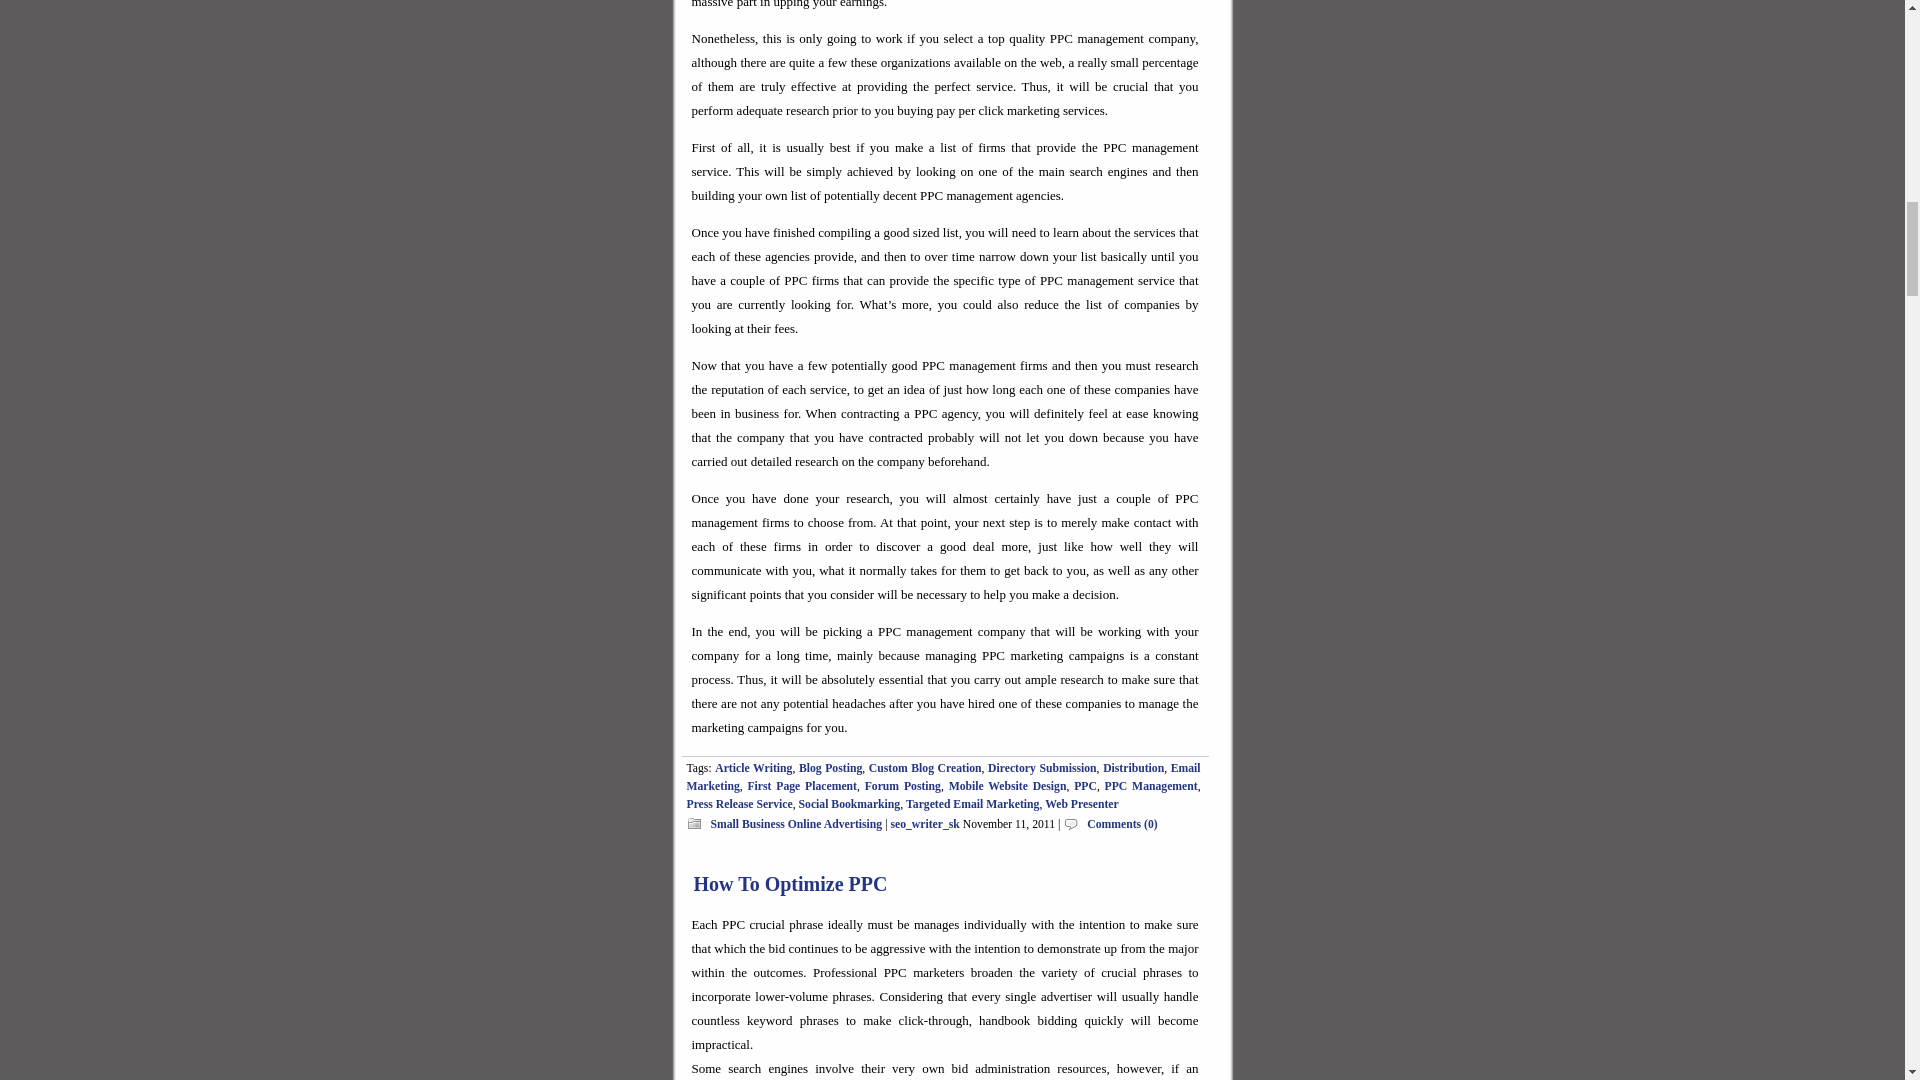 Image resolution: width=1920 pixels, height=1080 pixels. I want to click on Mobile Website Design, so click(1008, 786).